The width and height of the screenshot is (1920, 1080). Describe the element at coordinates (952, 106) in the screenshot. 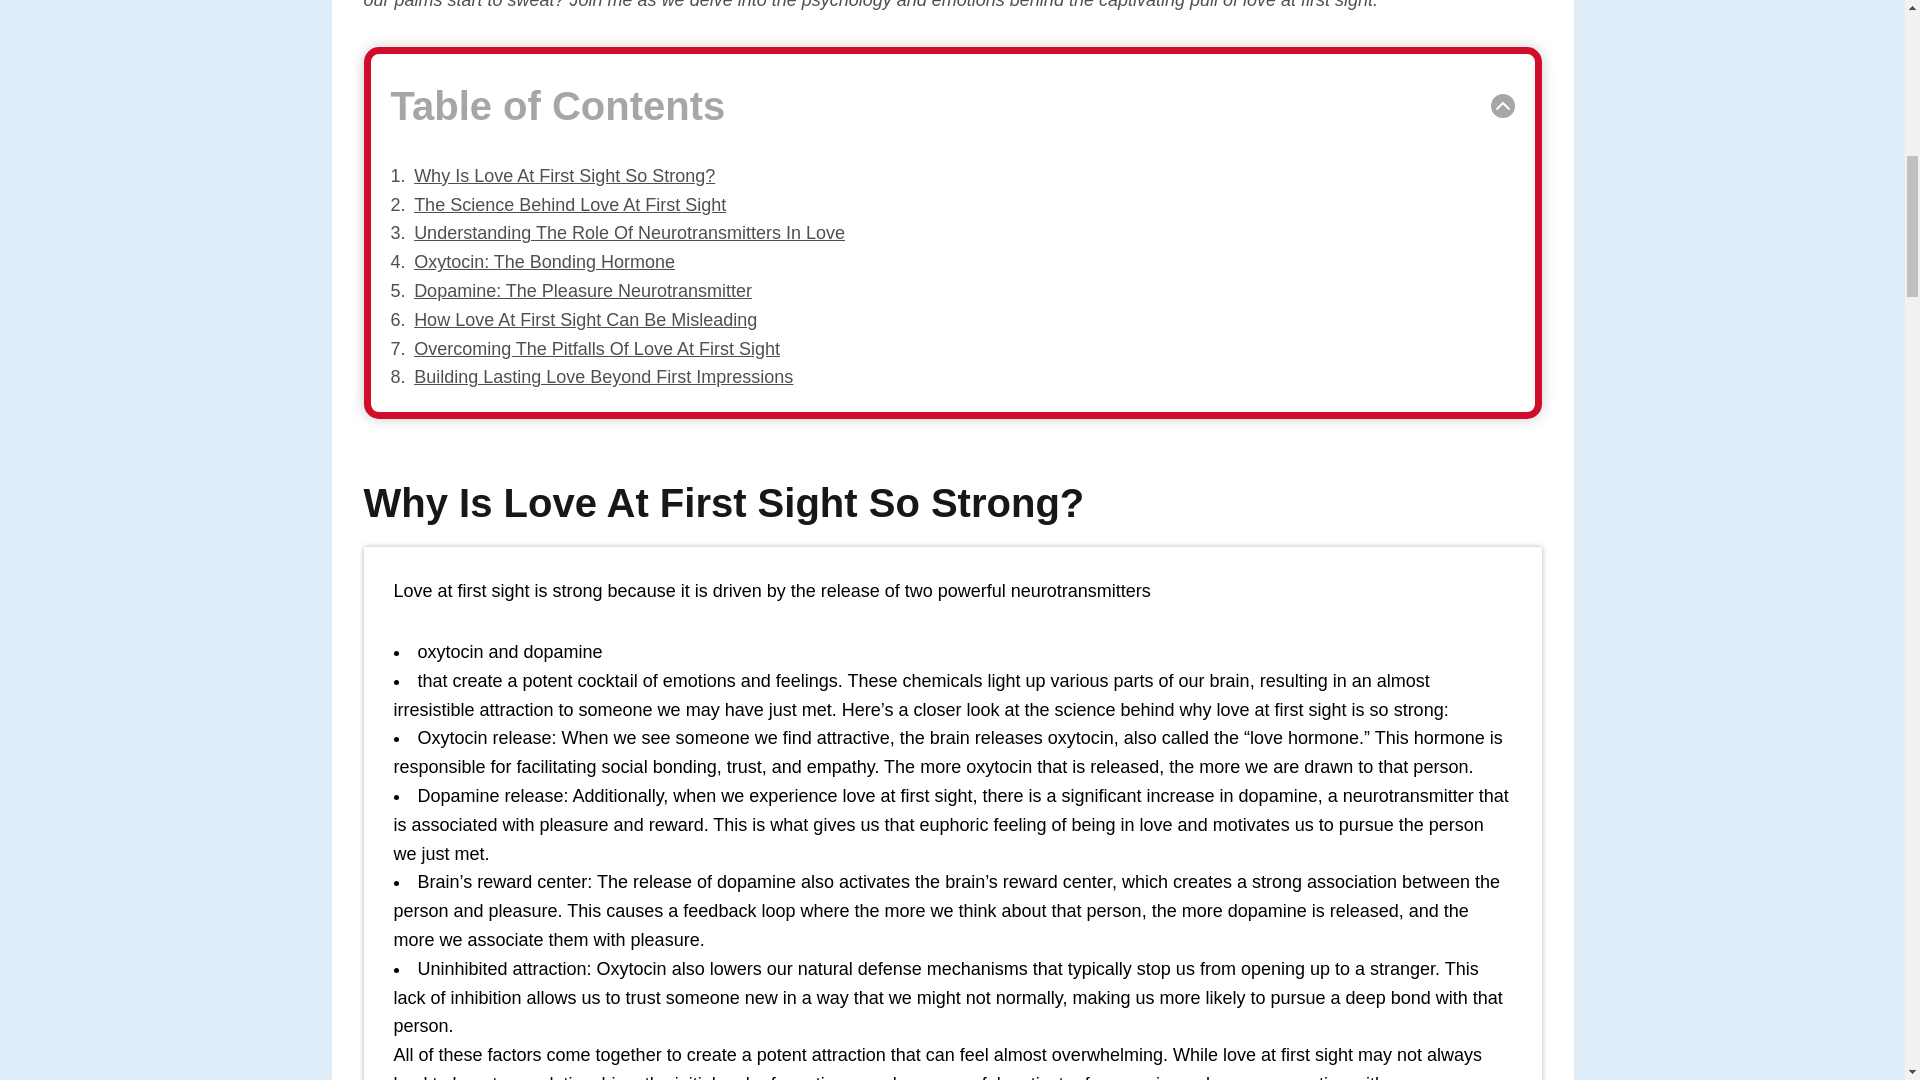

I see `Table of Contents` at that location.